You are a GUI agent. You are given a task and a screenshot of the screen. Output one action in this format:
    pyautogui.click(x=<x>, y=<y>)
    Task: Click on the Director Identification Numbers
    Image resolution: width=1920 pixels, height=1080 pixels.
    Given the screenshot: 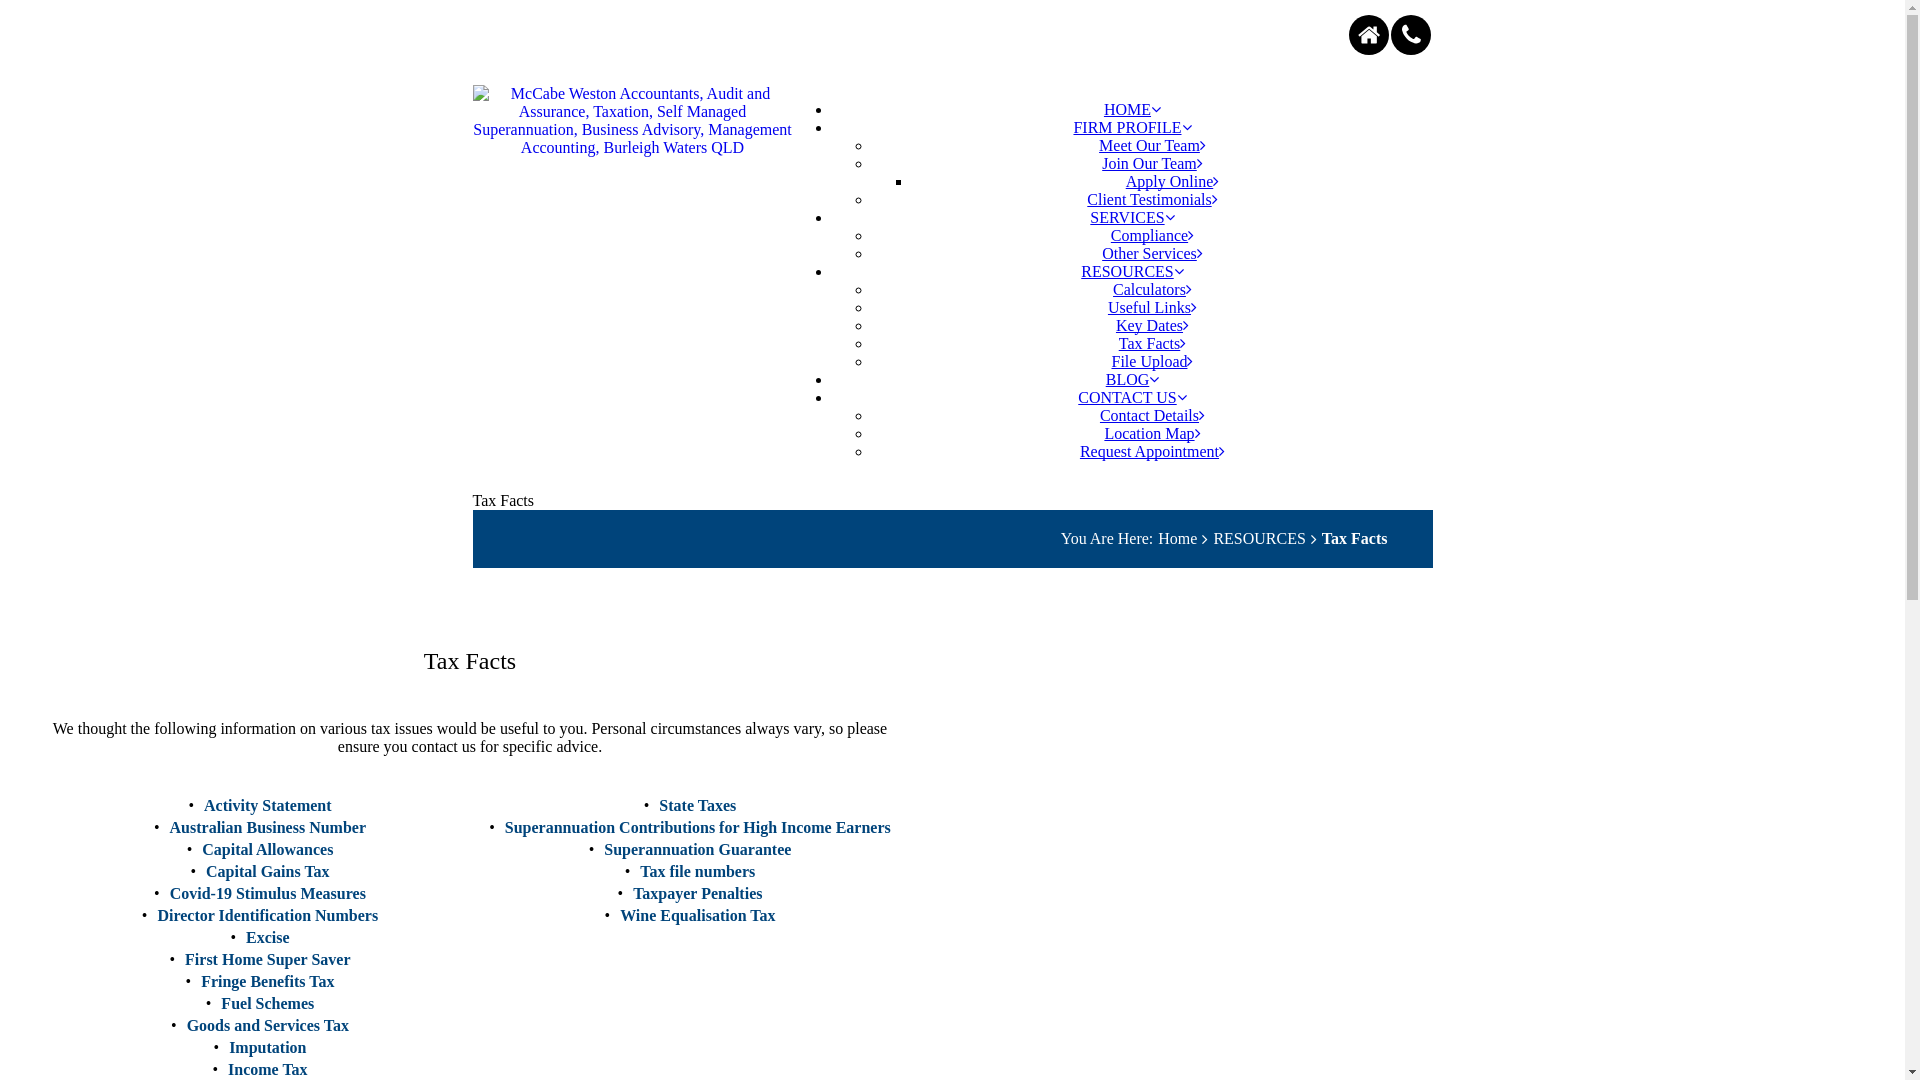 What is the action you would take?
    pyautogui.click(x=268, y=916)
    